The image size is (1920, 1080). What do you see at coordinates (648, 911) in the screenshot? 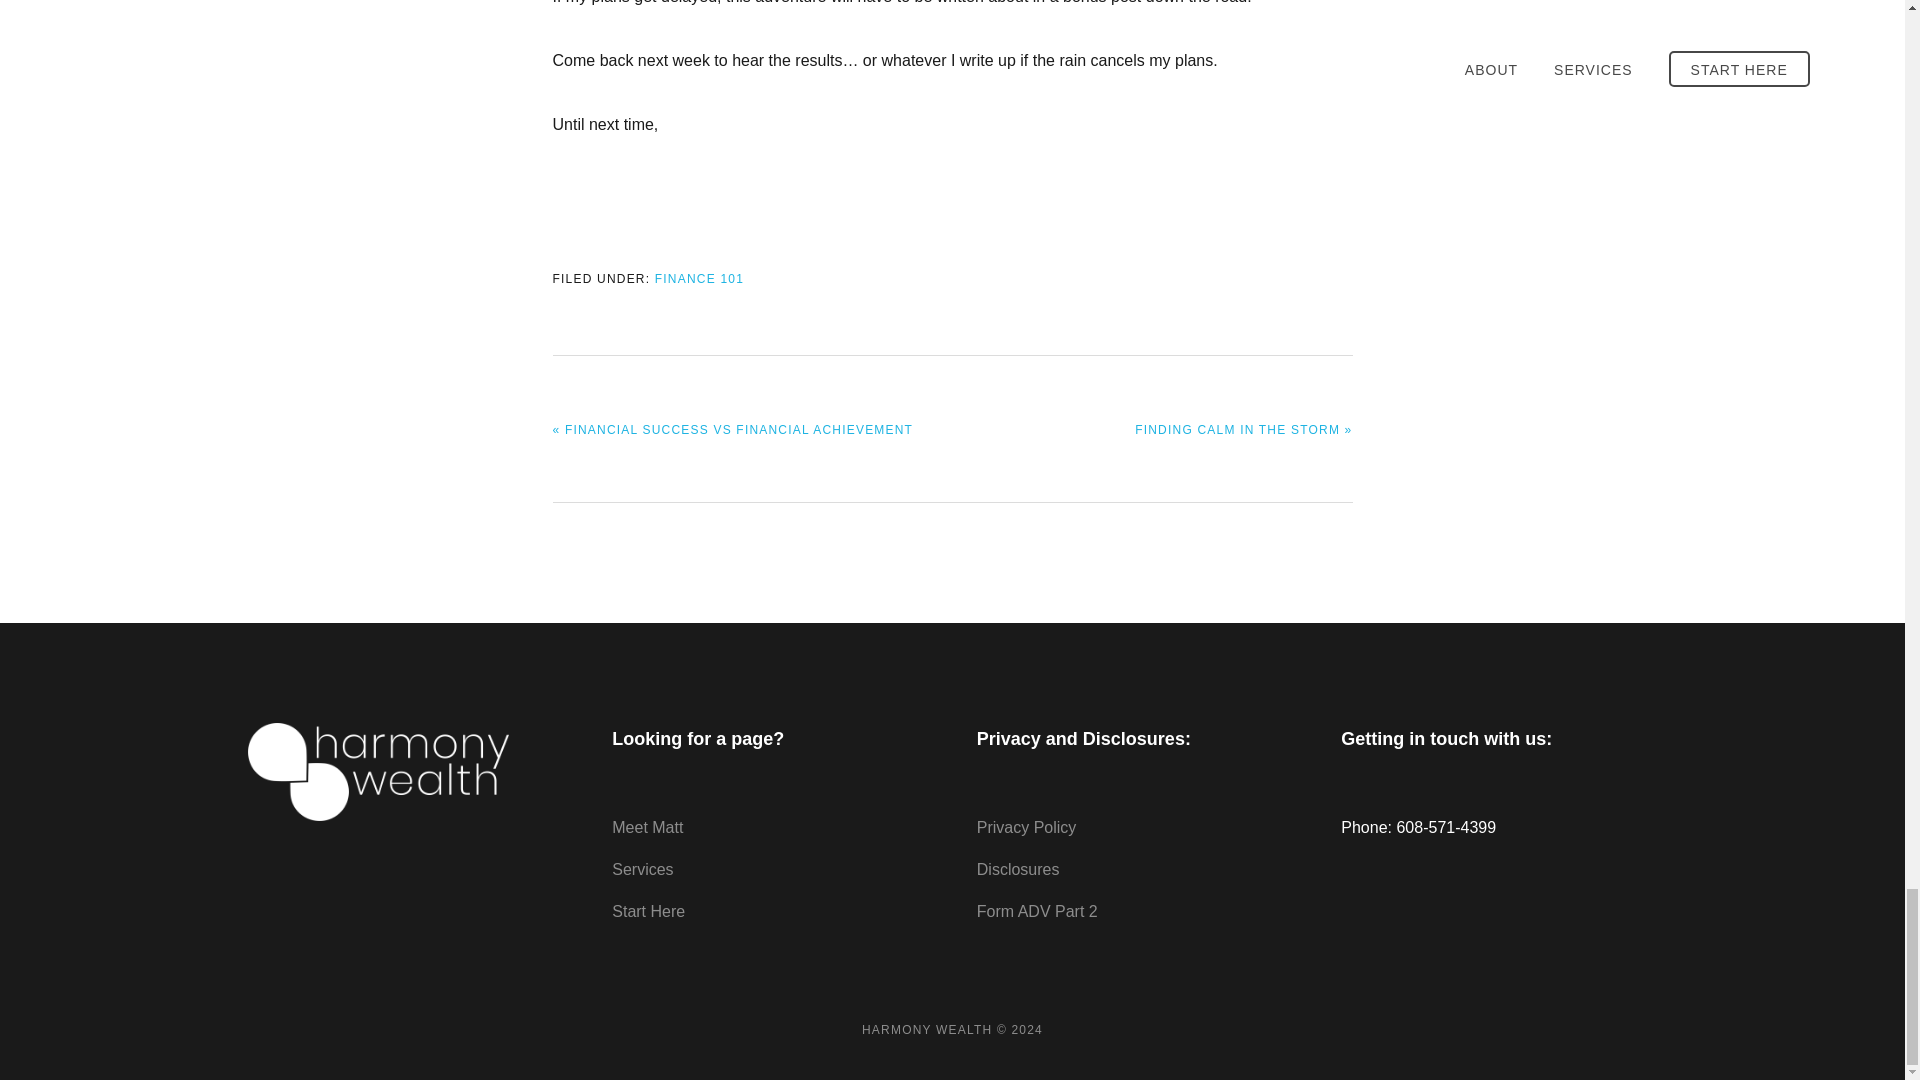
I see `Start Here` at bounding box center [648, 911].